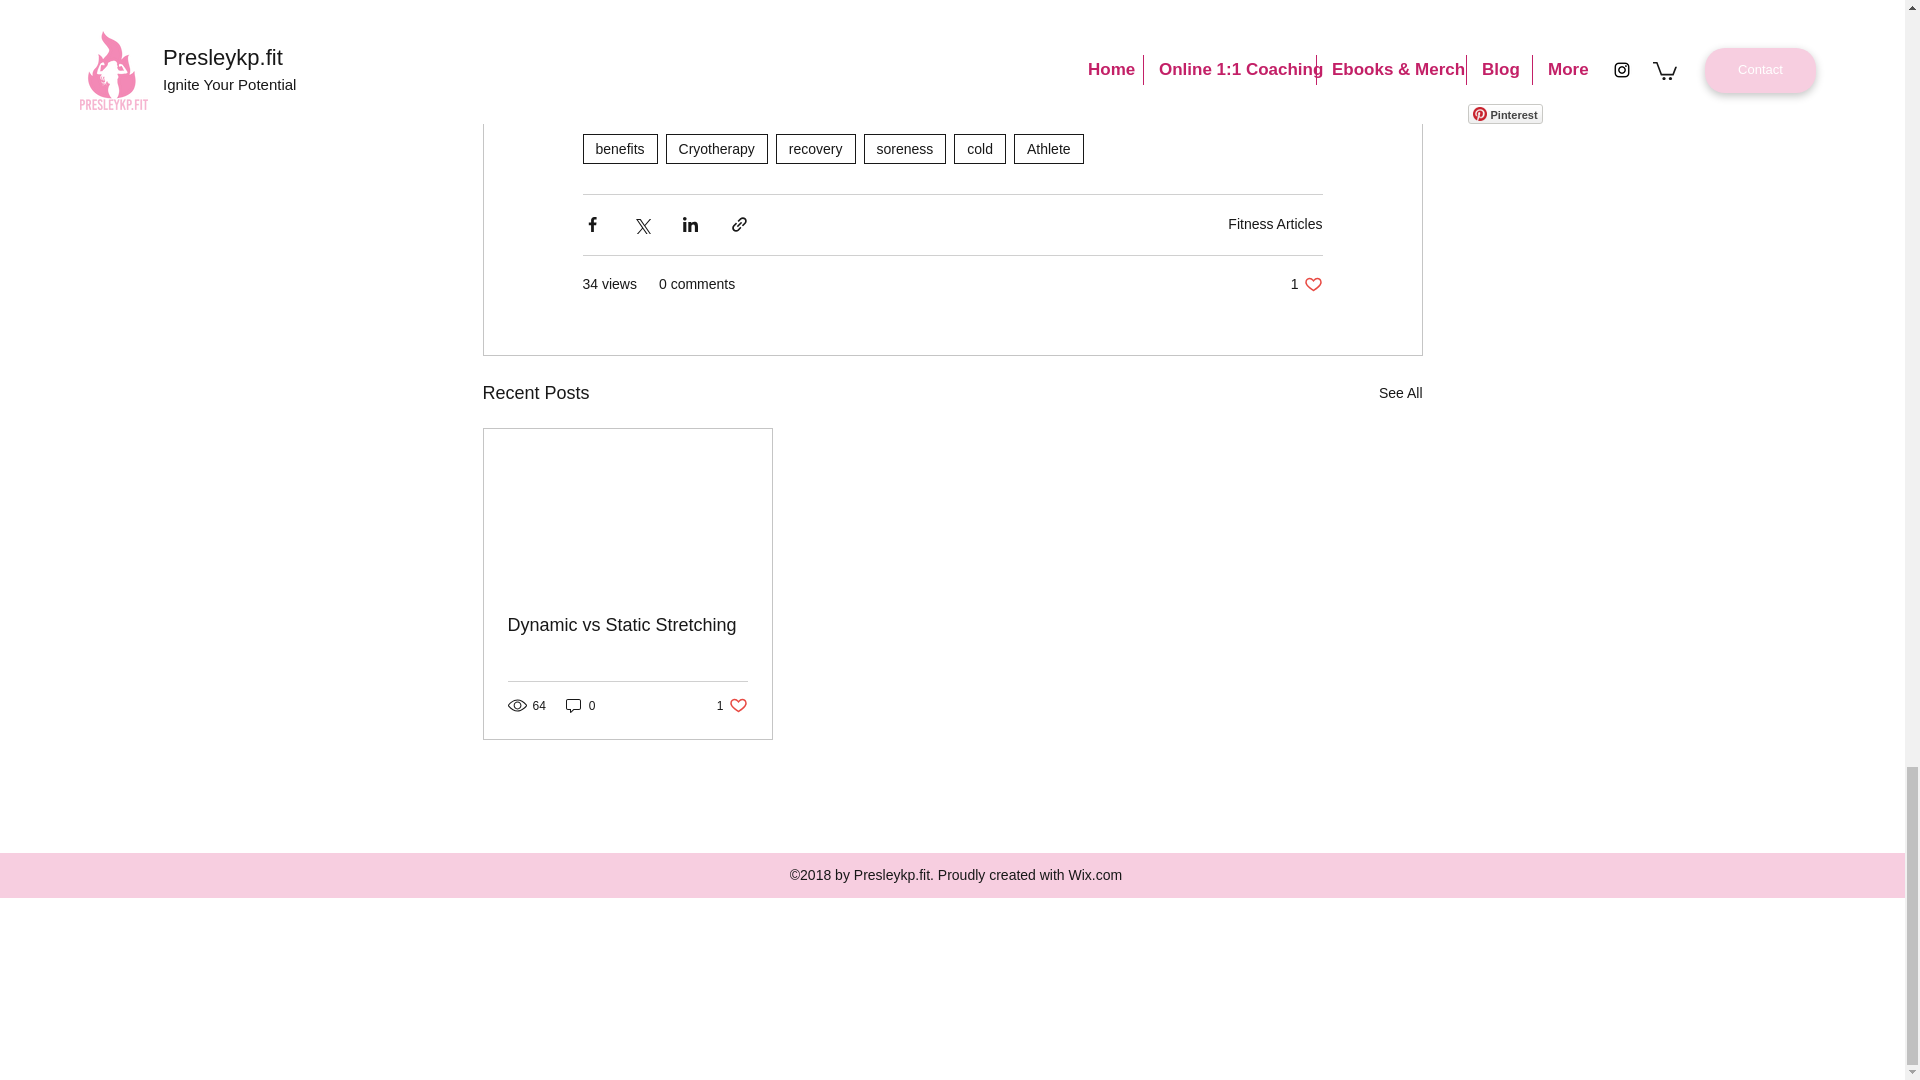 This screenshot has width=1920, height=1080. What do you see at coordinates (732, 704) in the screenshot?
I see `See All` at bounding box center [732, 704].